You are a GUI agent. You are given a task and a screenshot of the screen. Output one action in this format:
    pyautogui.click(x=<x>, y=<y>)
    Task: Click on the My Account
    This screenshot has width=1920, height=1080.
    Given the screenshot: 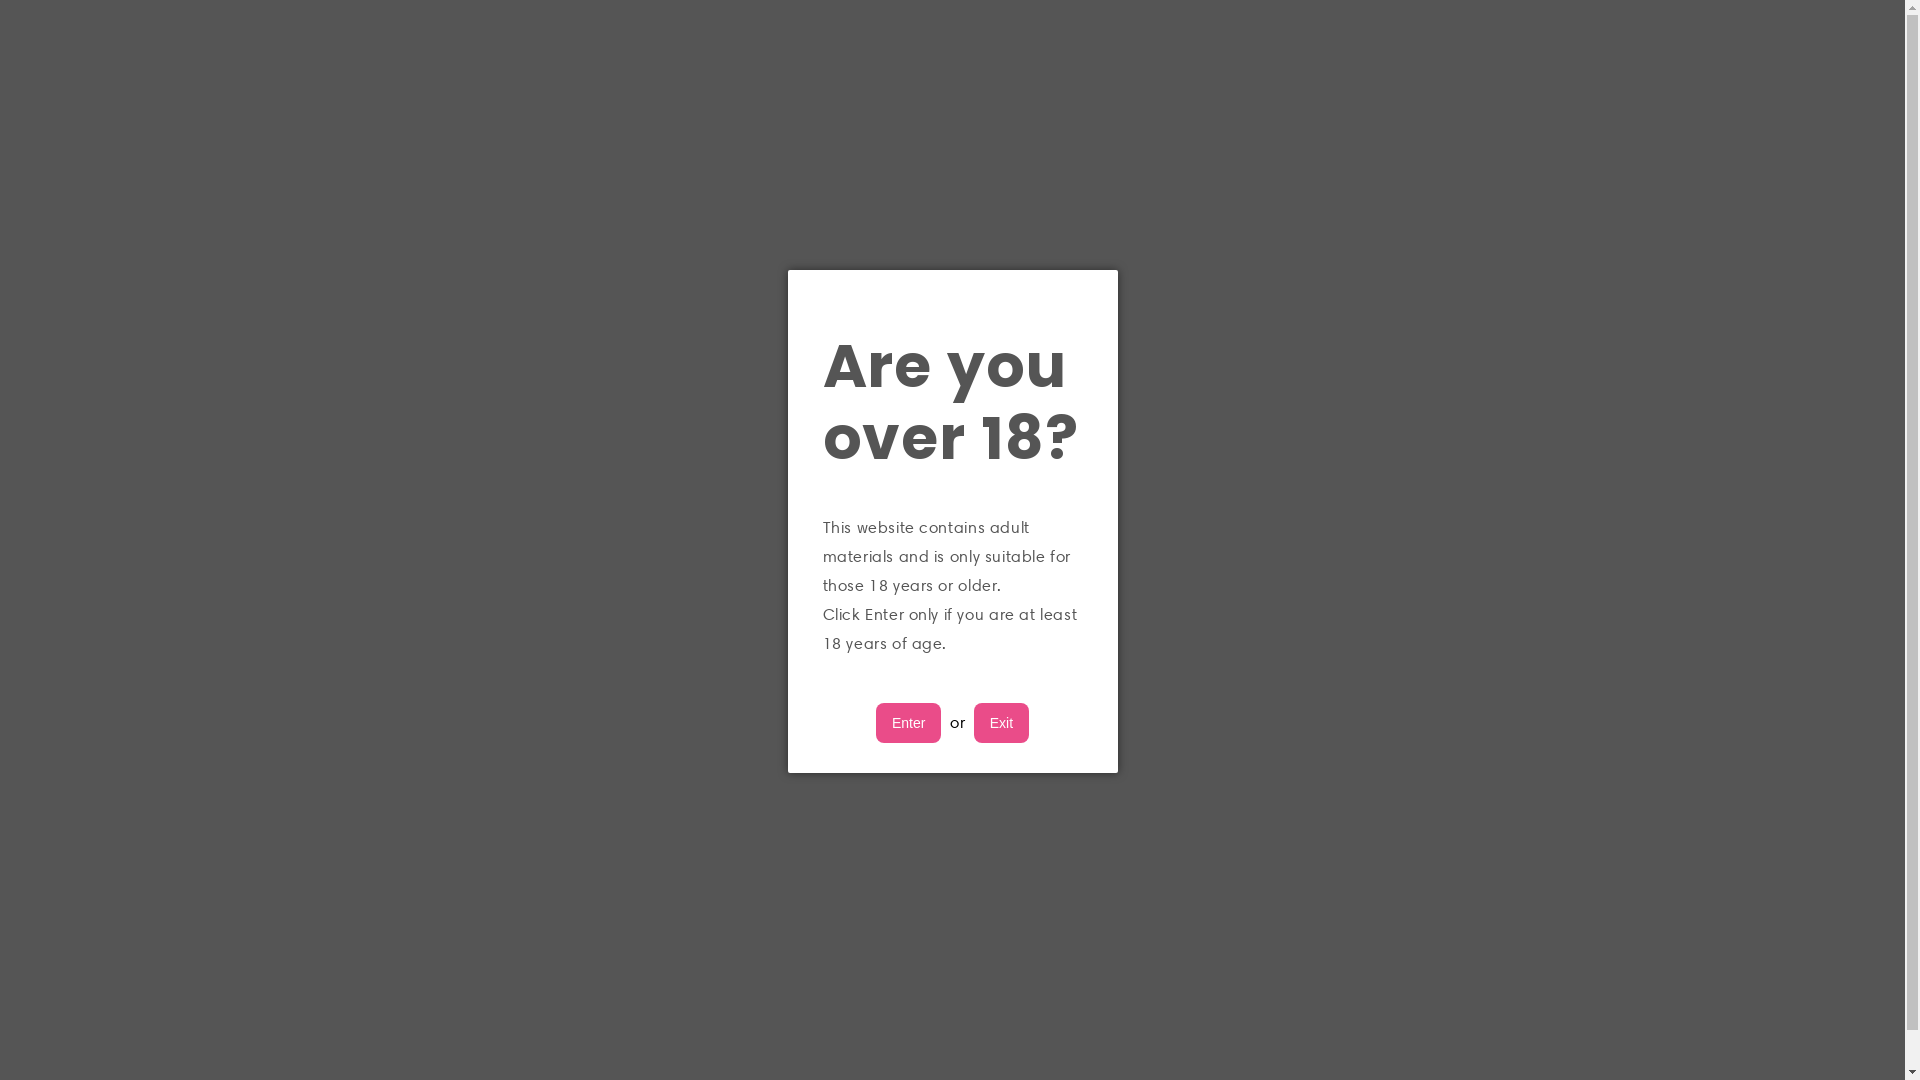 What is the action you would take?
    pyautogui.click(x=1224, y=700)
    